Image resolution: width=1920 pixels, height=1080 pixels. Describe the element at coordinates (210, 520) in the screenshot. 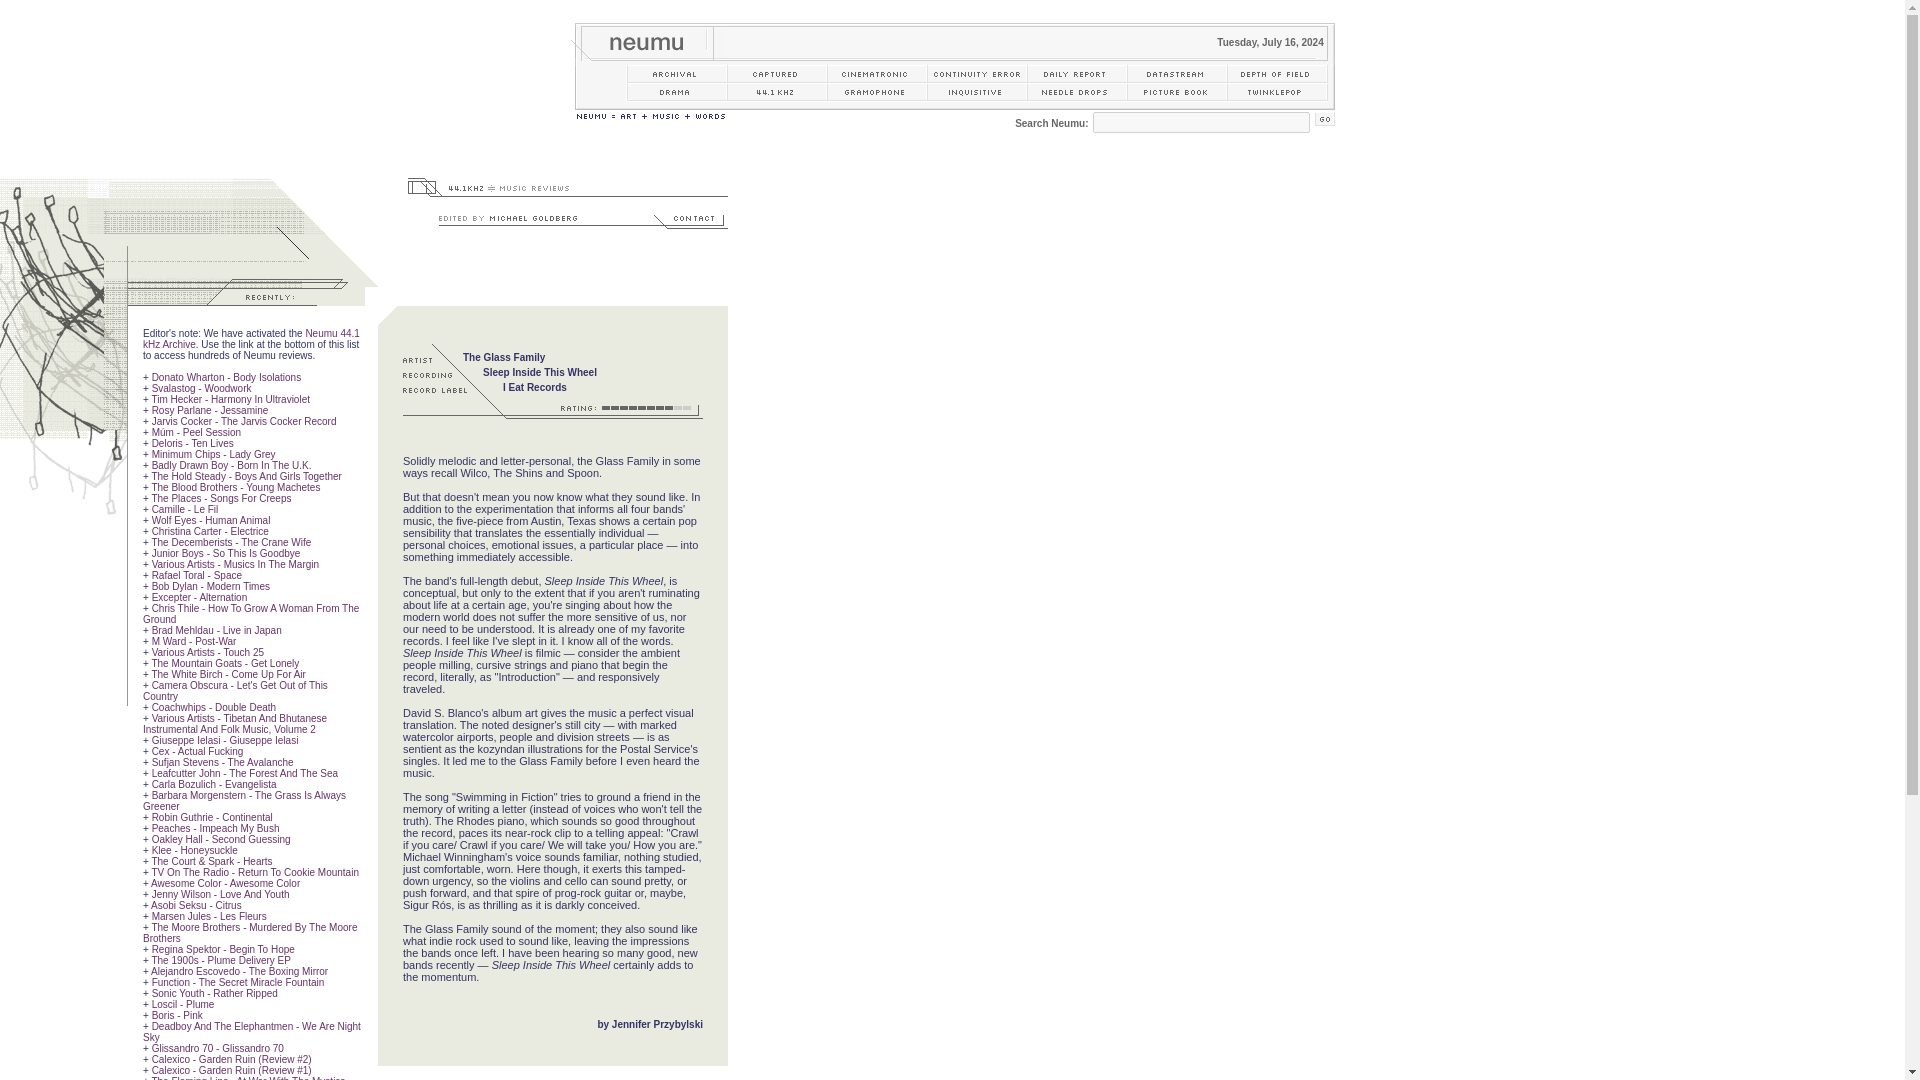

I see `Wolf Eyes - Human Animal` at that location.